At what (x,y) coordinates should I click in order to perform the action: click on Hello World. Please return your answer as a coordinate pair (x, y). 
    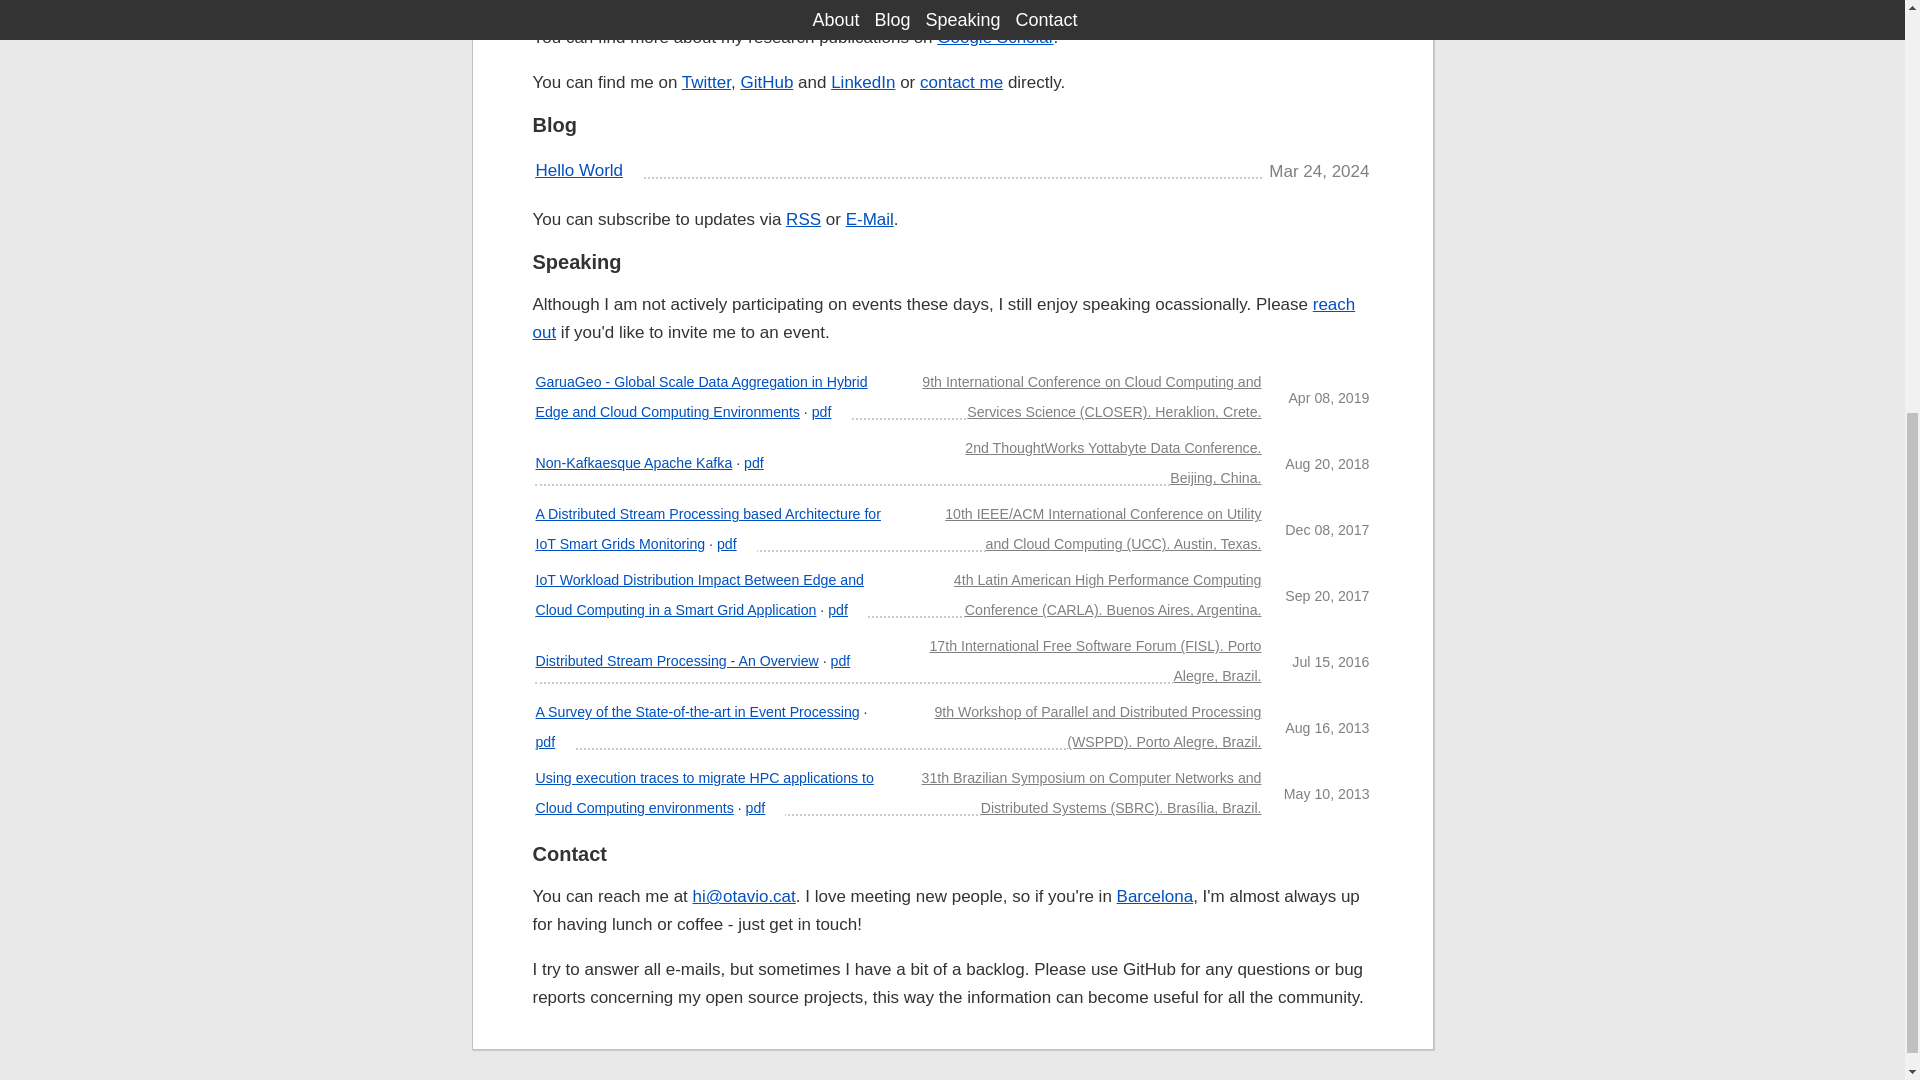
    Looking at the image, I should click on (580, 170).